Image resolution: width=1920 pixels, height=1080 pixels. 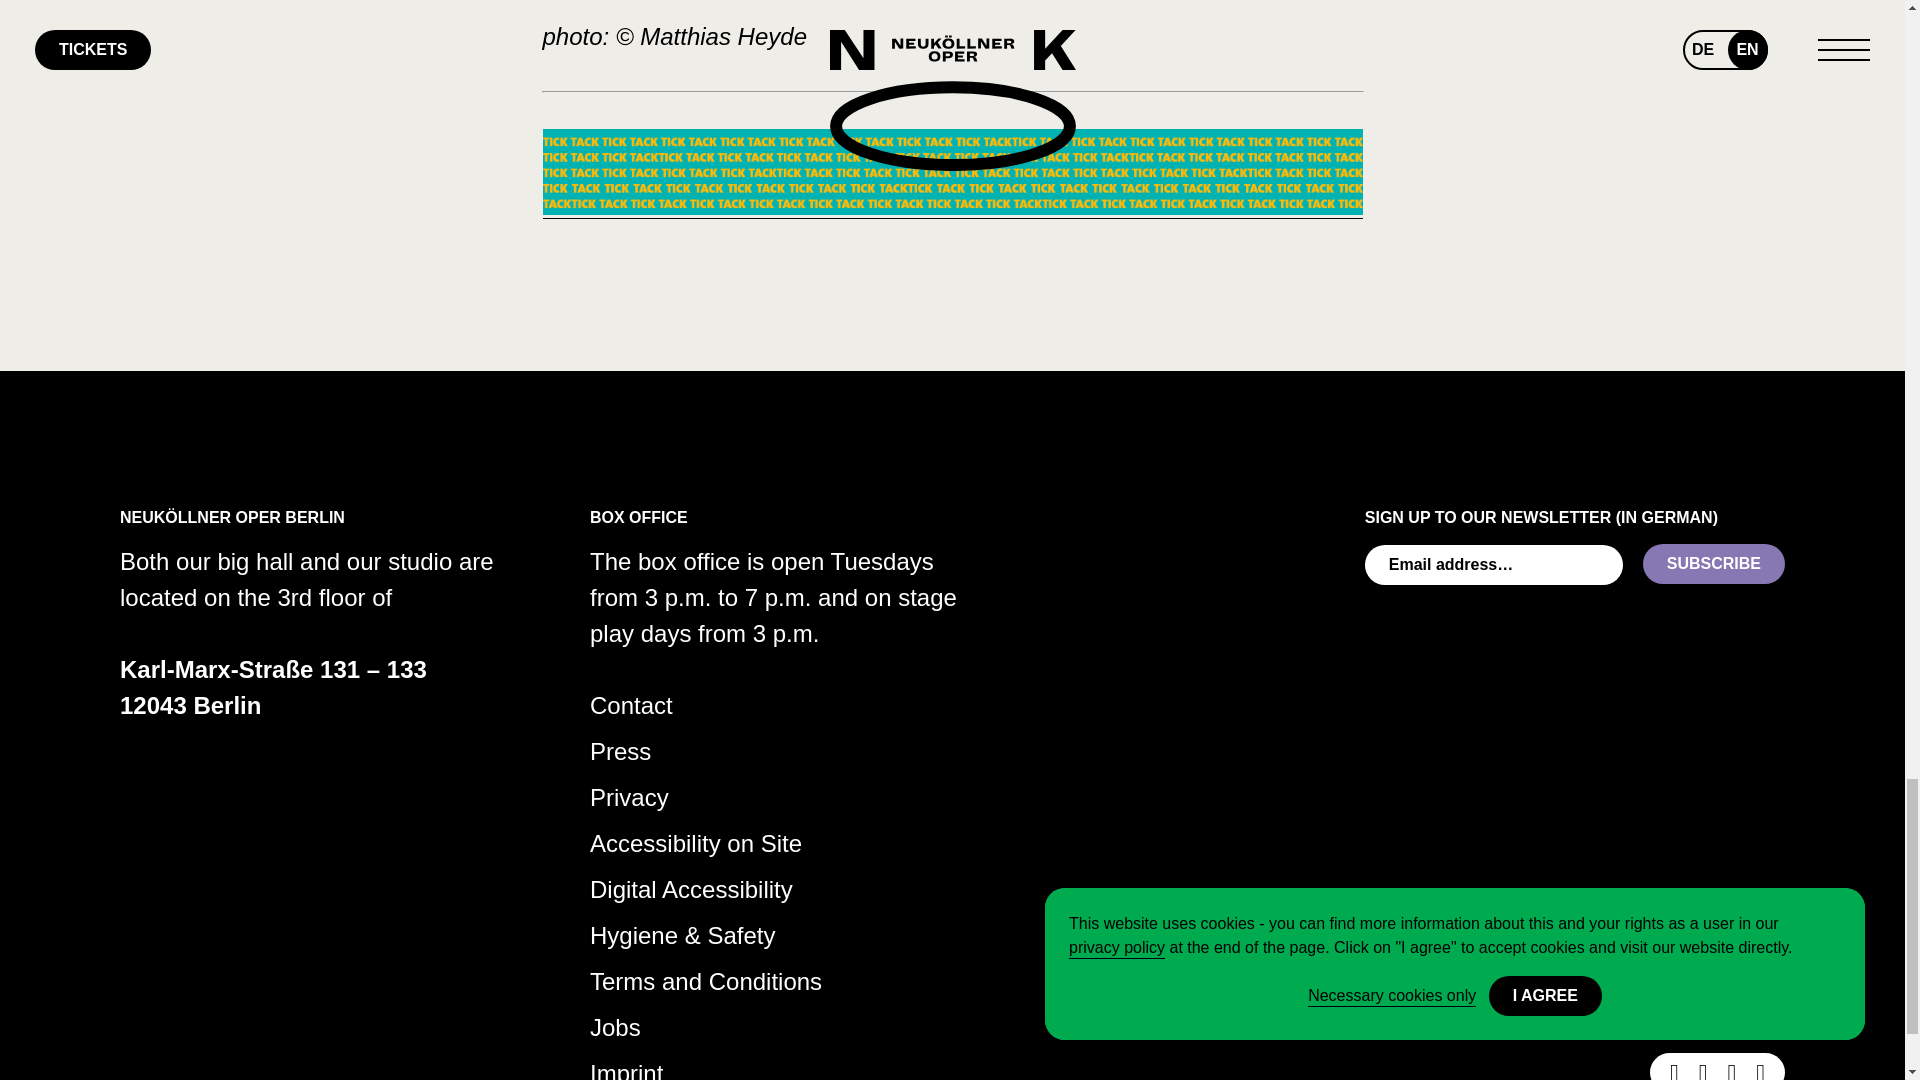 I want to click on Privacy, so click(x=628, y=798).